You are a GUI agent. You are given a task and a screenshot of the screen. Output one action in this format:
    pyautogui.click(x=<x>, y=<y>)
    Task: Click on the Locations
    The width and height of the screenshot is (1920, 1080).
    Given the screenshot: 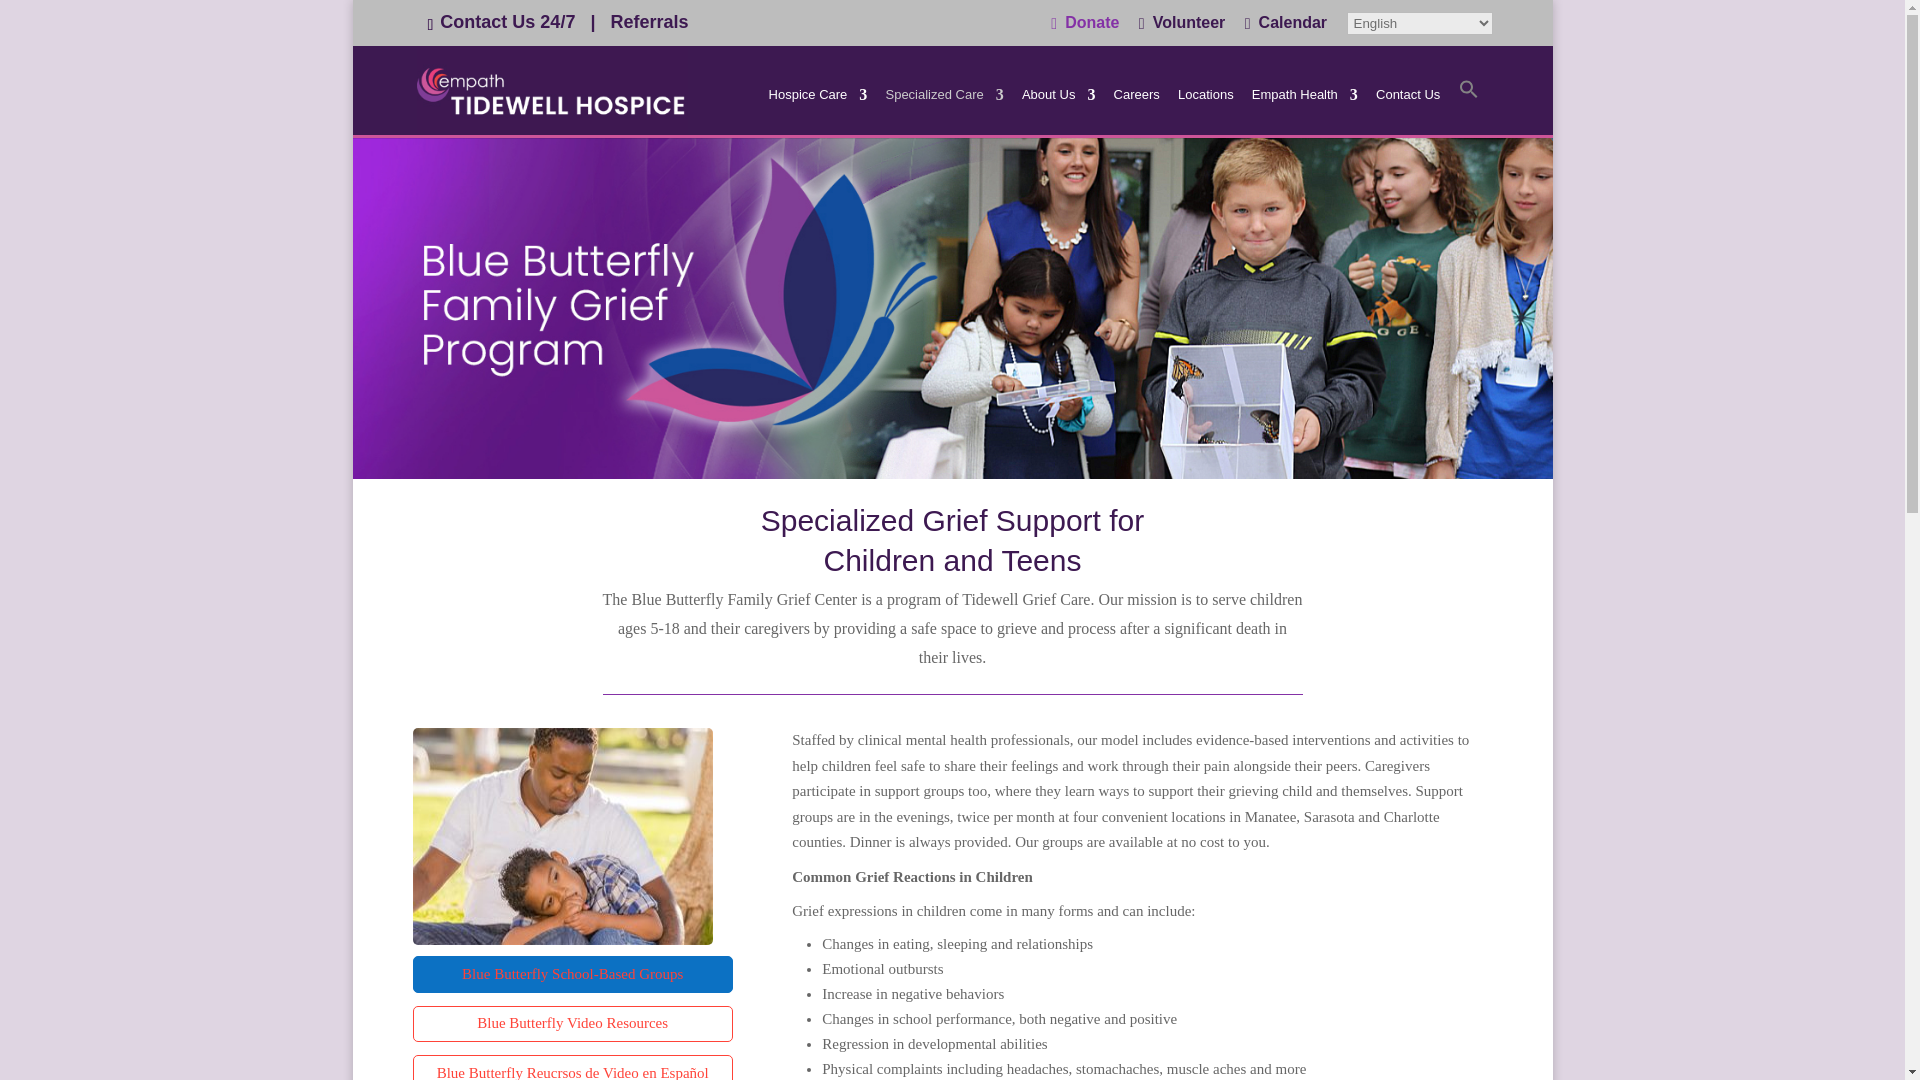 What is the action you would take?
    pyautogui.click(x=1206, y=111)
    